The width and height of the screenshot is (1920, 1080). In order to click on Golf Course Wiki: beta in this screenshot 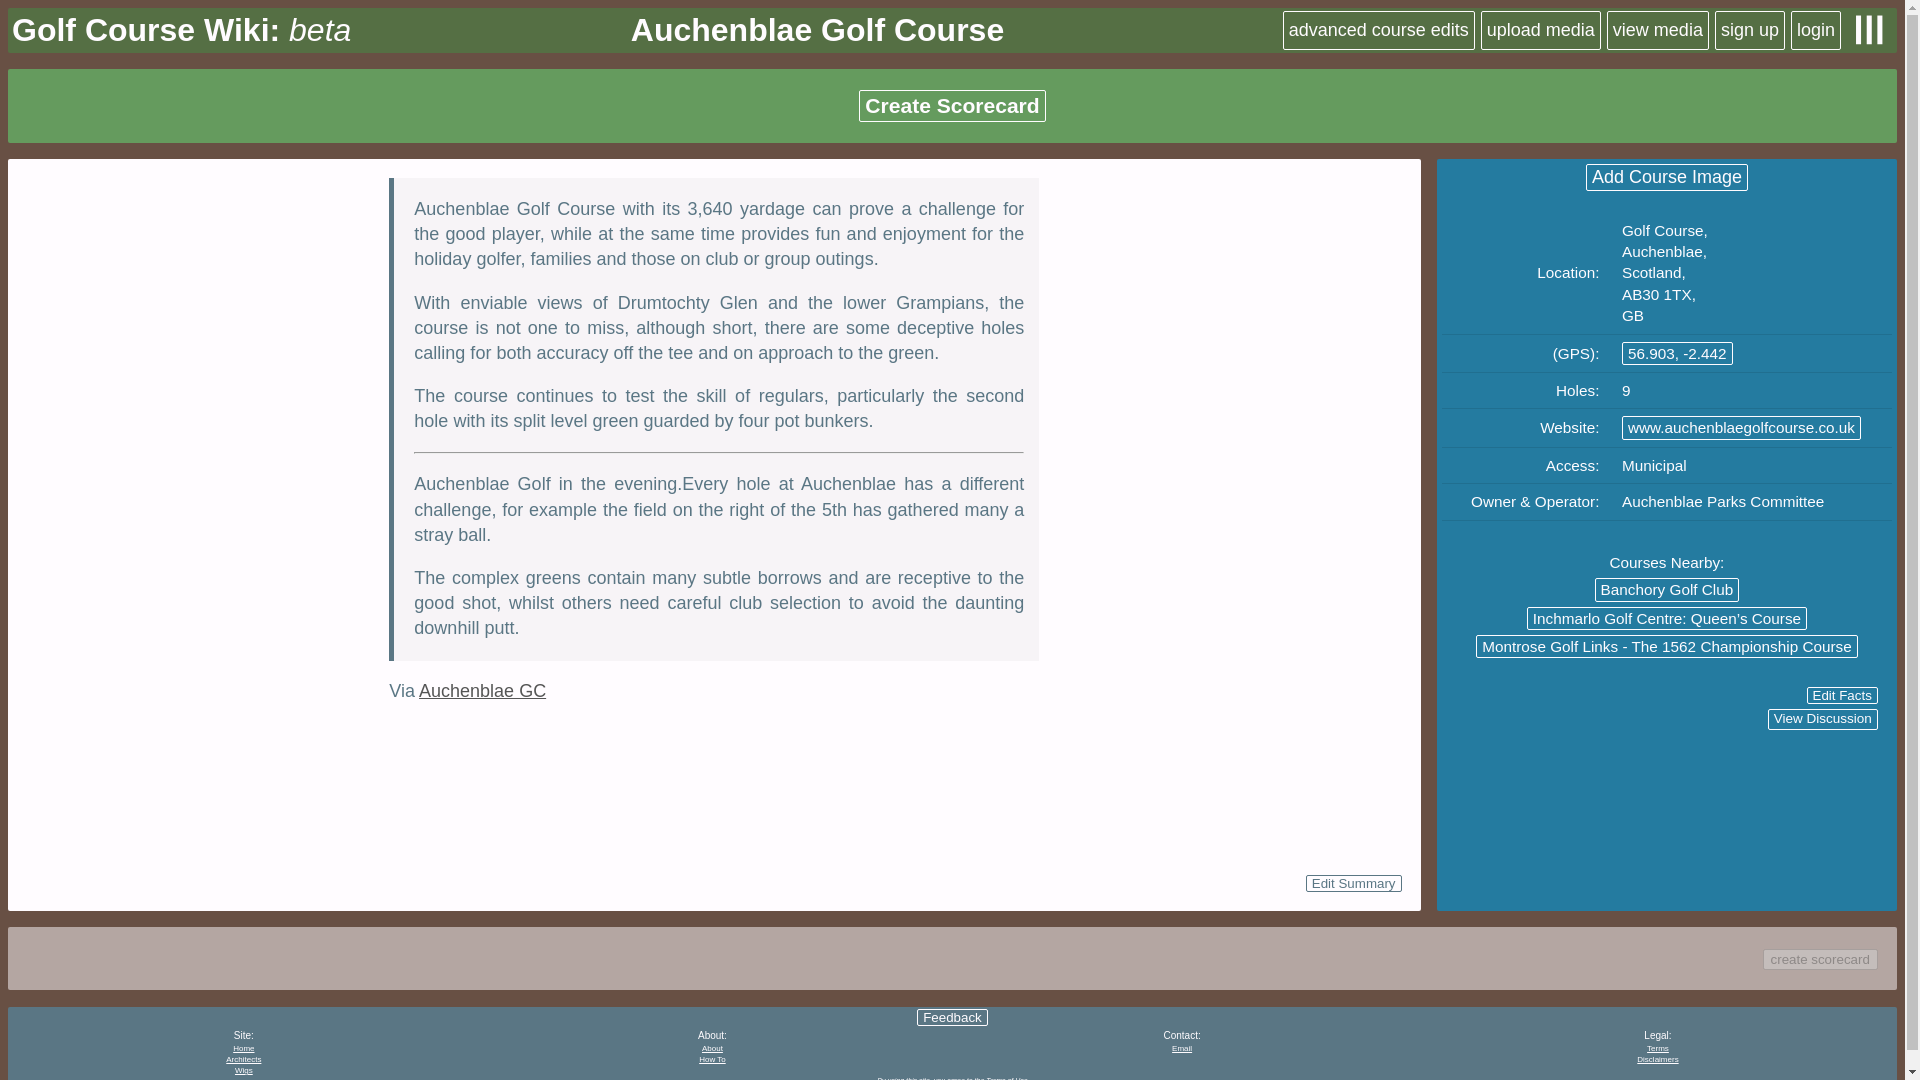, I will do `click(181, 30)`.